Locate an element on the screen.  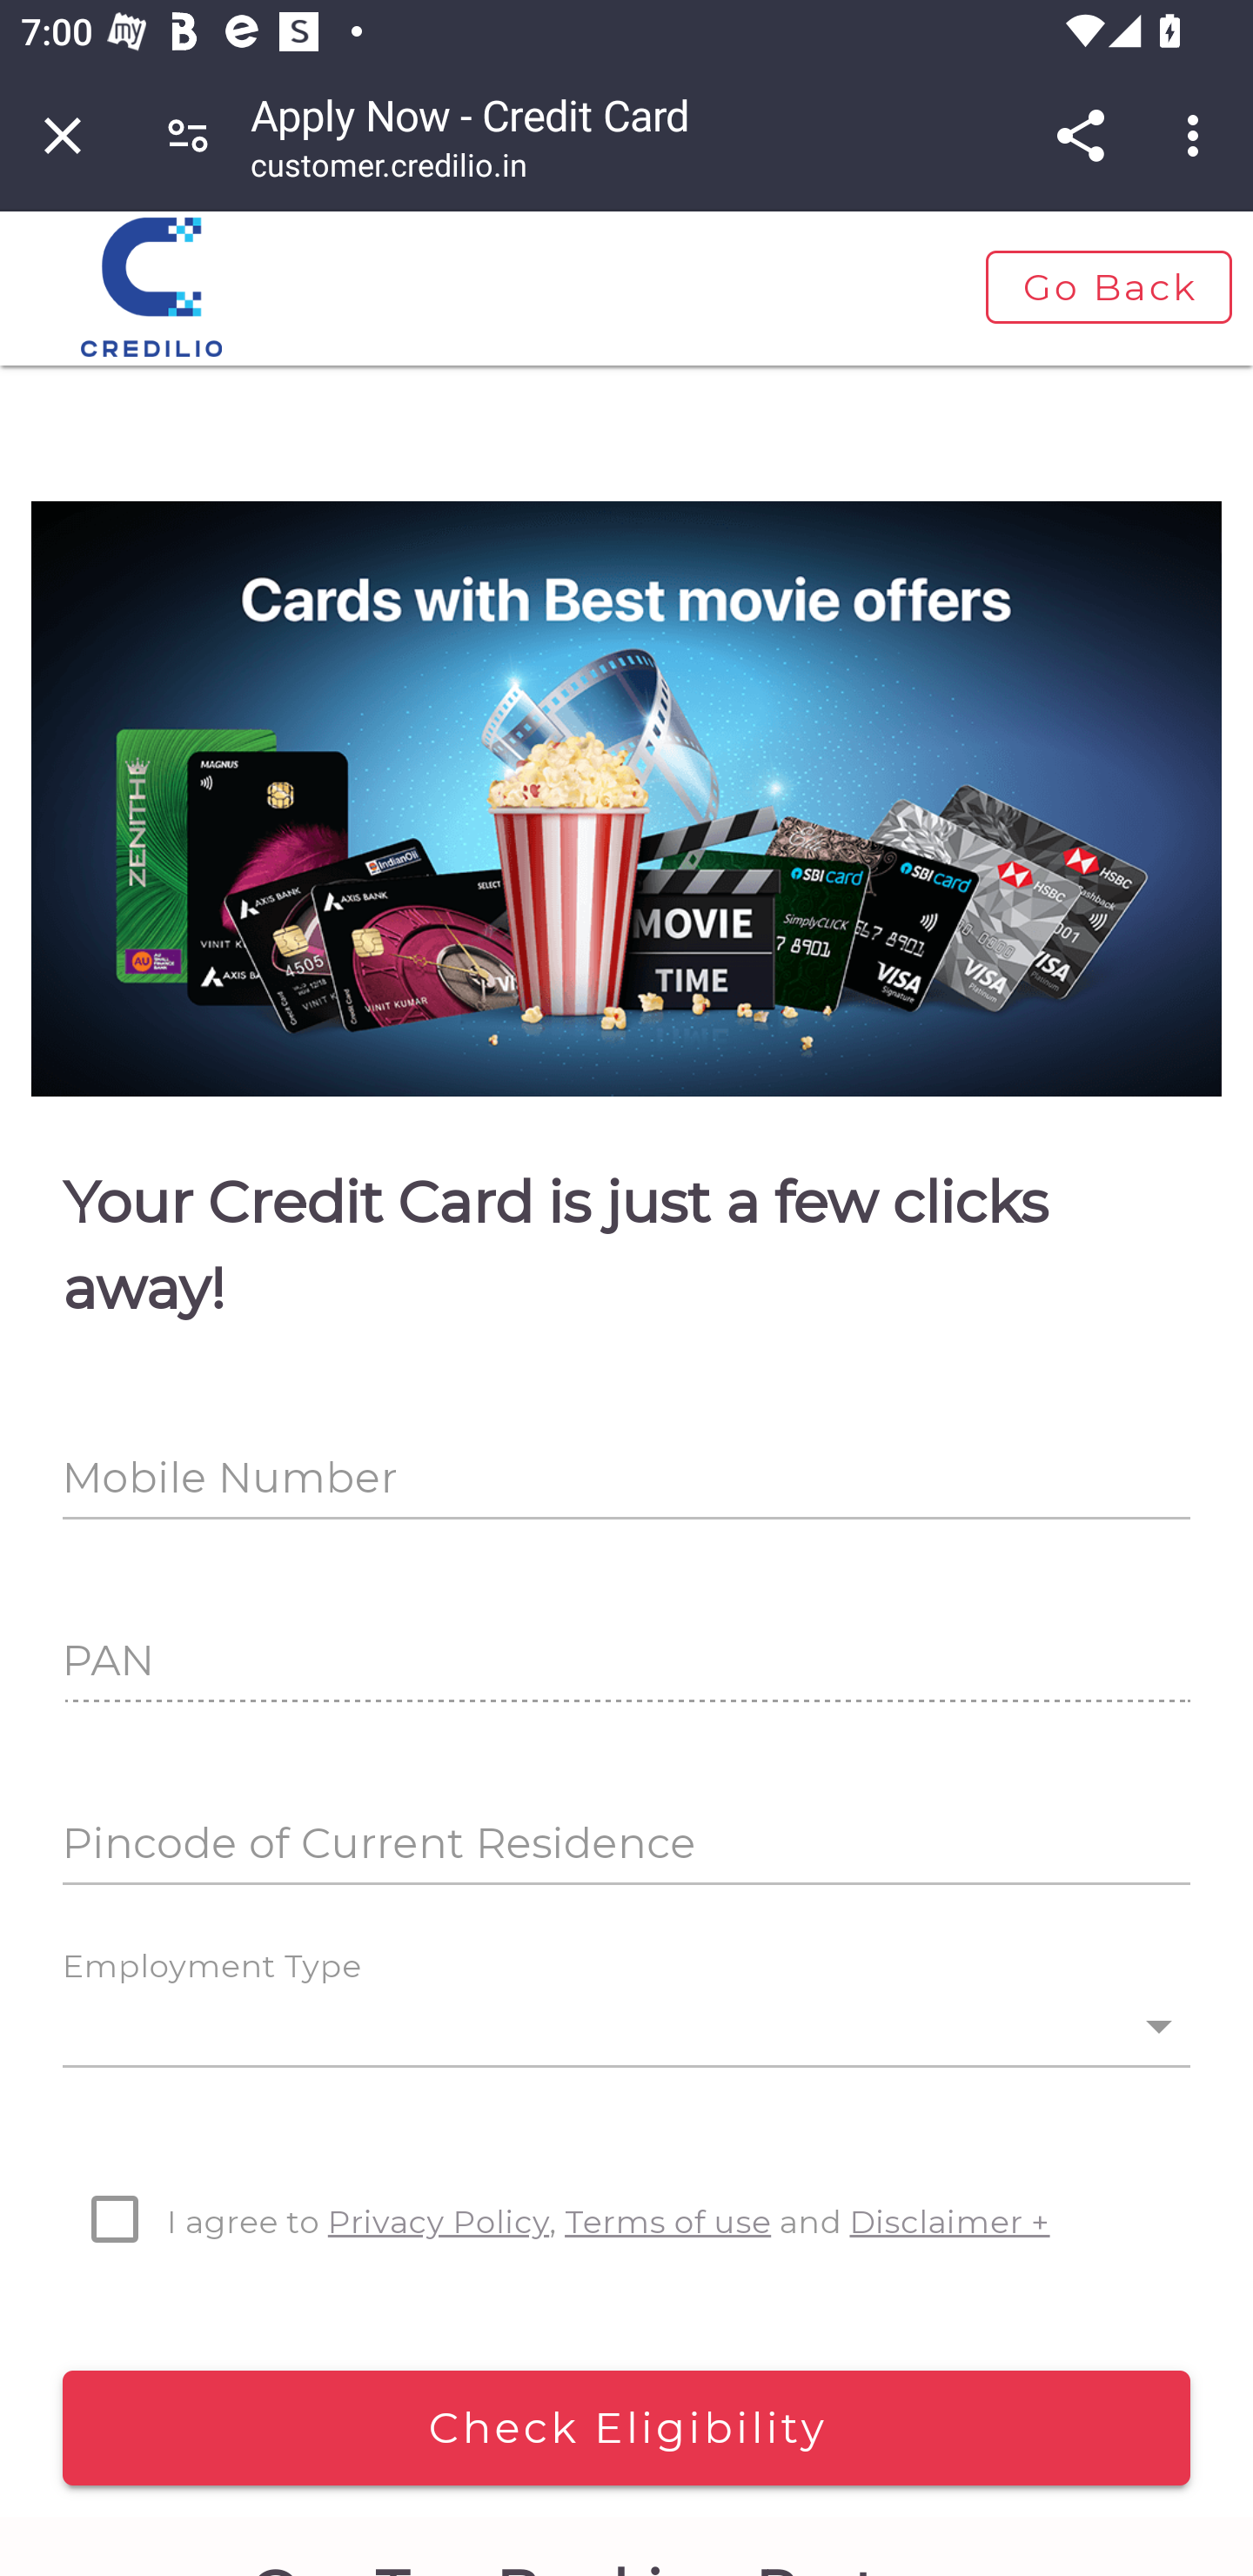
Connection is secure is located at coordinates (188, 134).